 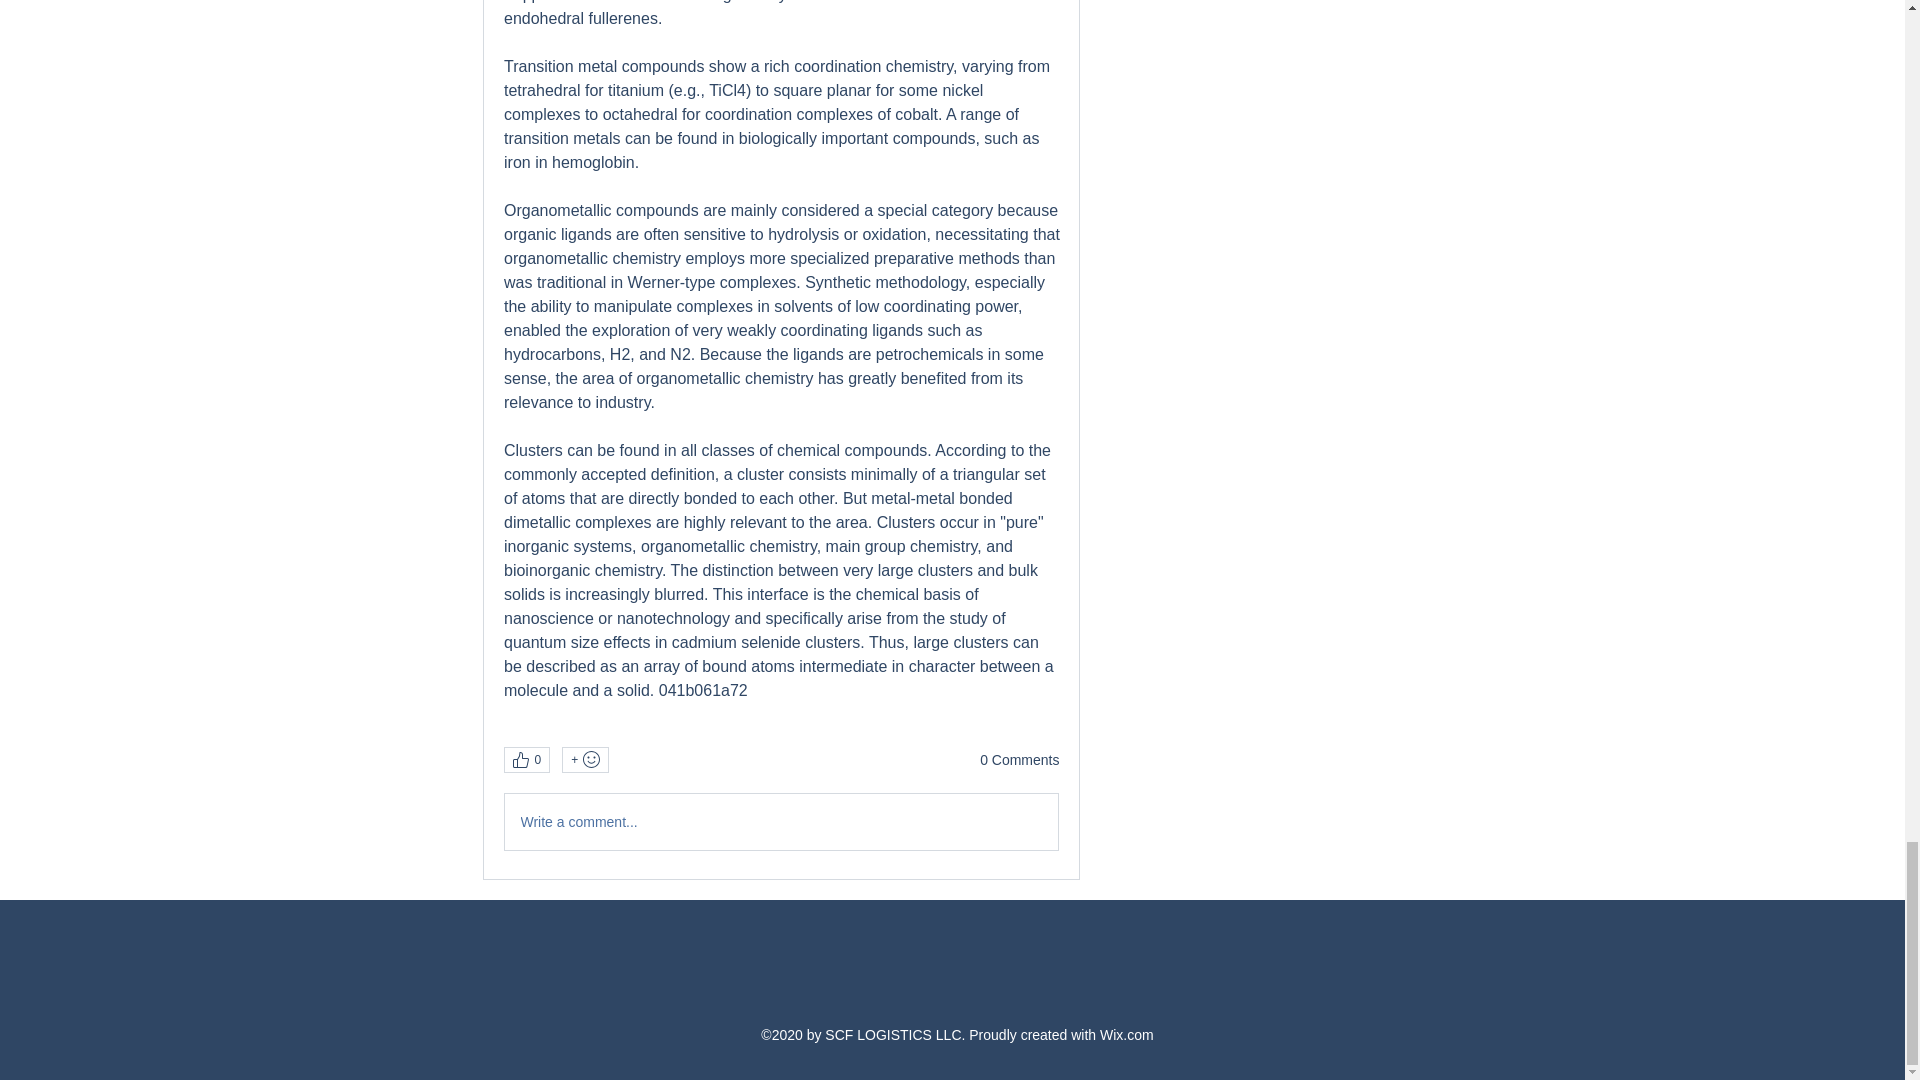 I want to click on Write a comment..., so click(x=780, y=821).